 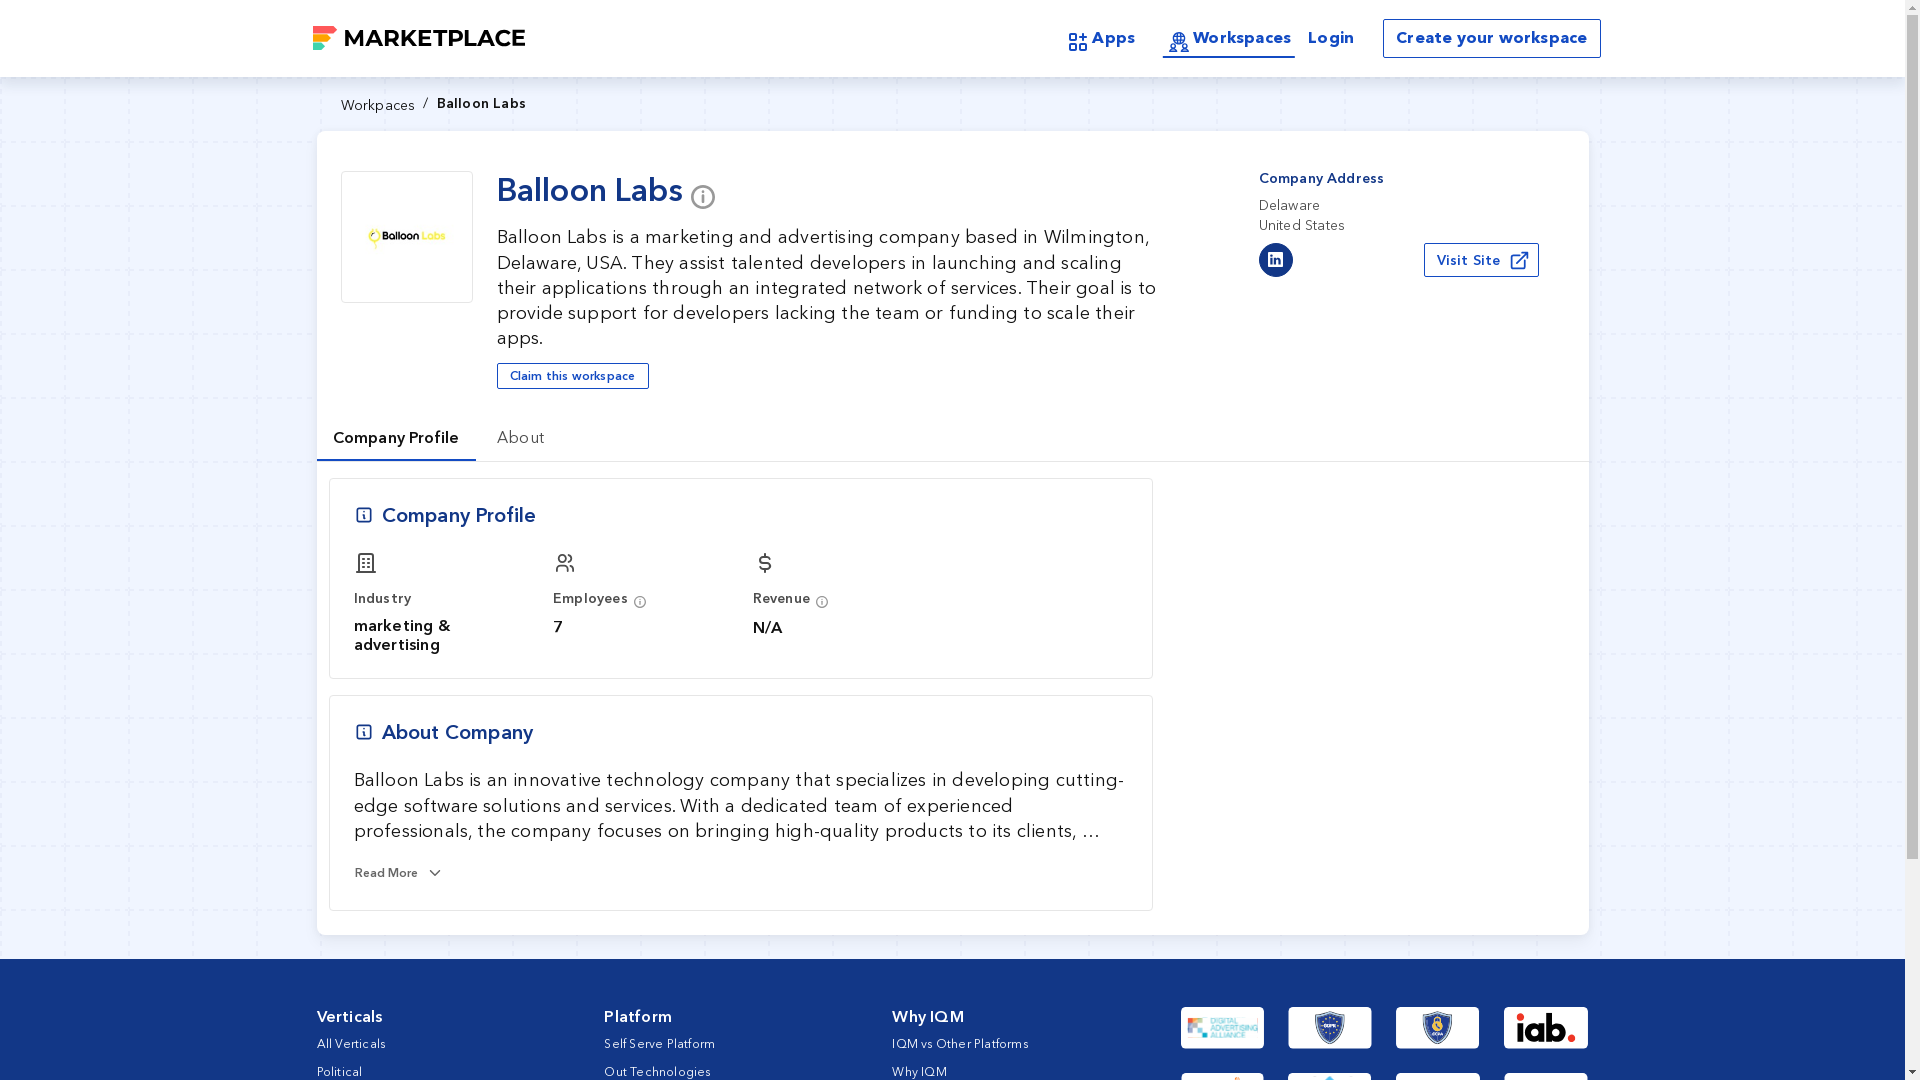 I want to click on All Verticals, so click(x=1482, y=260).